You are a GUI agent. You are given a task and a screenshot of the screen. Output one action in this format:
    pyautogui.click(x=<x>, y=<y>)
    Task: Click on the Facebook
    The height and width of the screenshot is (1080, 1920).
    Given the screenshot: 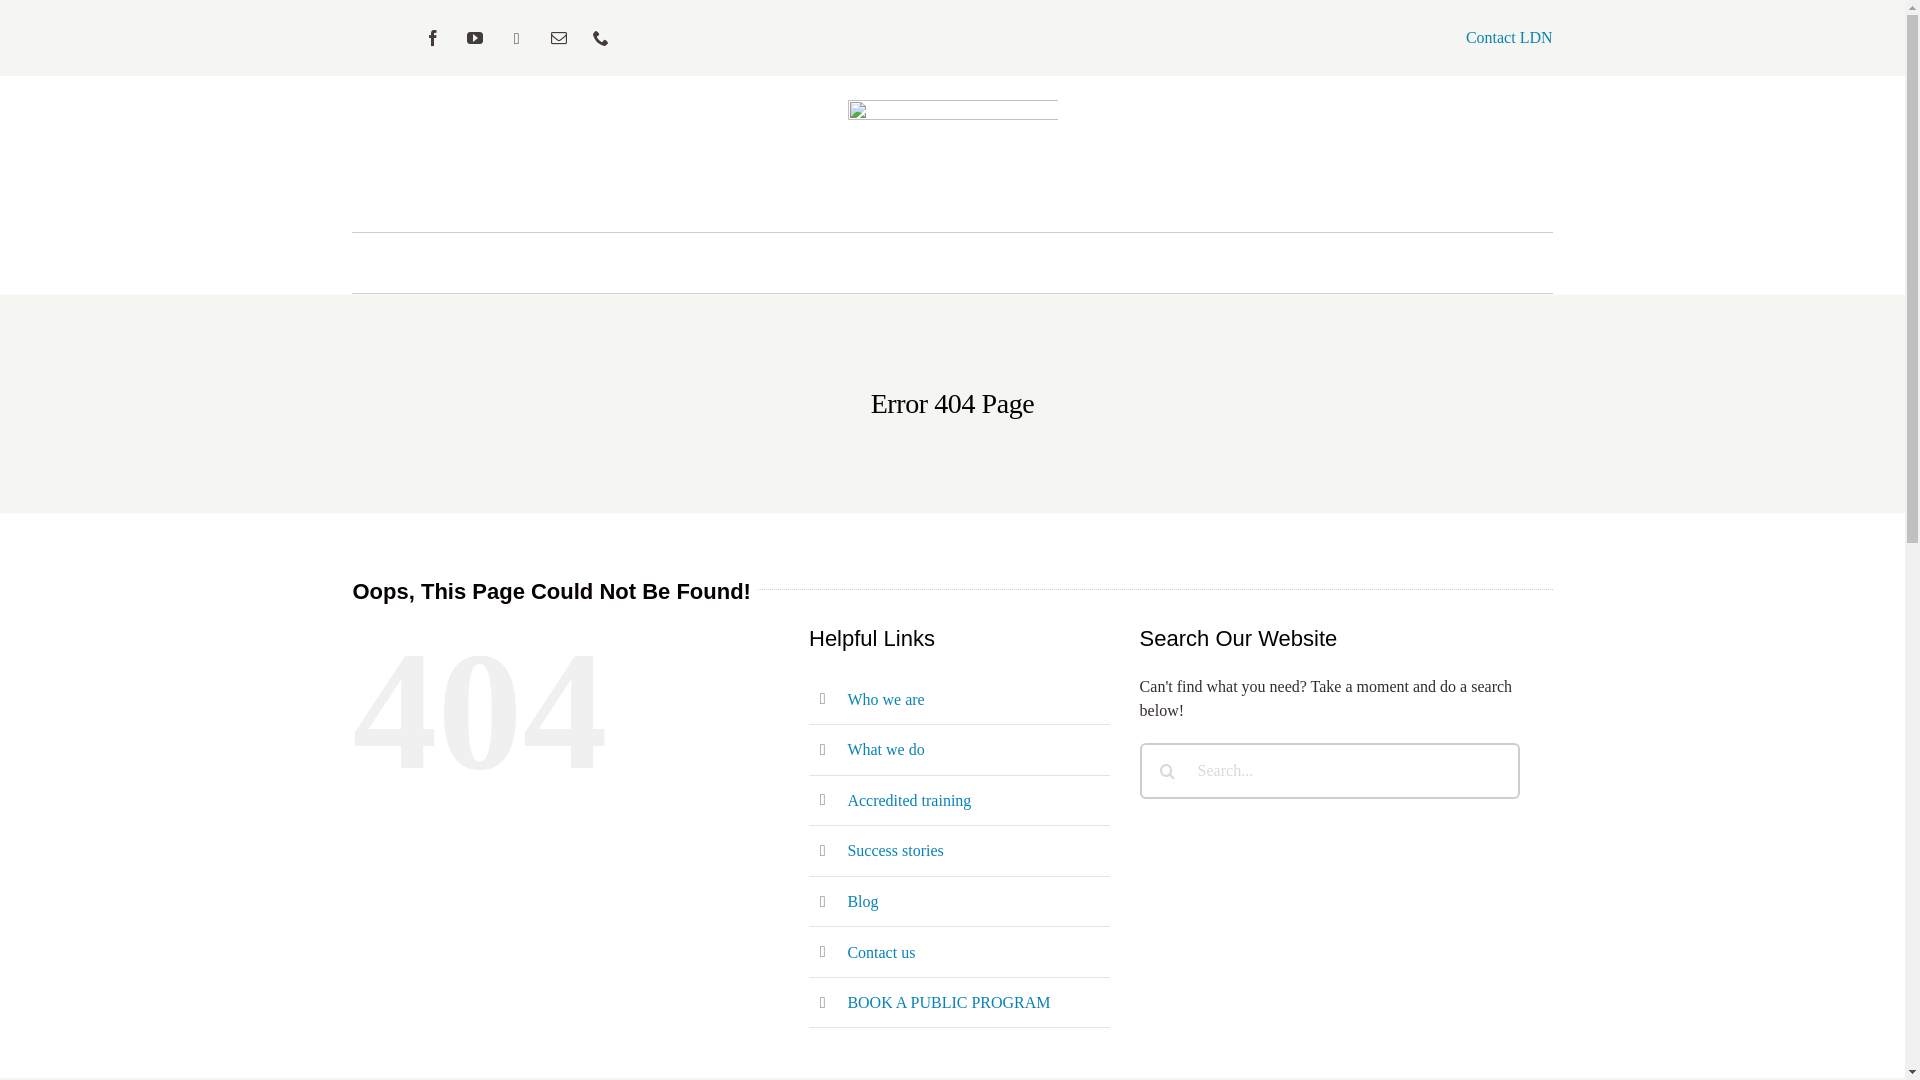 What is the action you would take?
    pyautogui.click(x=433, y=38)
    